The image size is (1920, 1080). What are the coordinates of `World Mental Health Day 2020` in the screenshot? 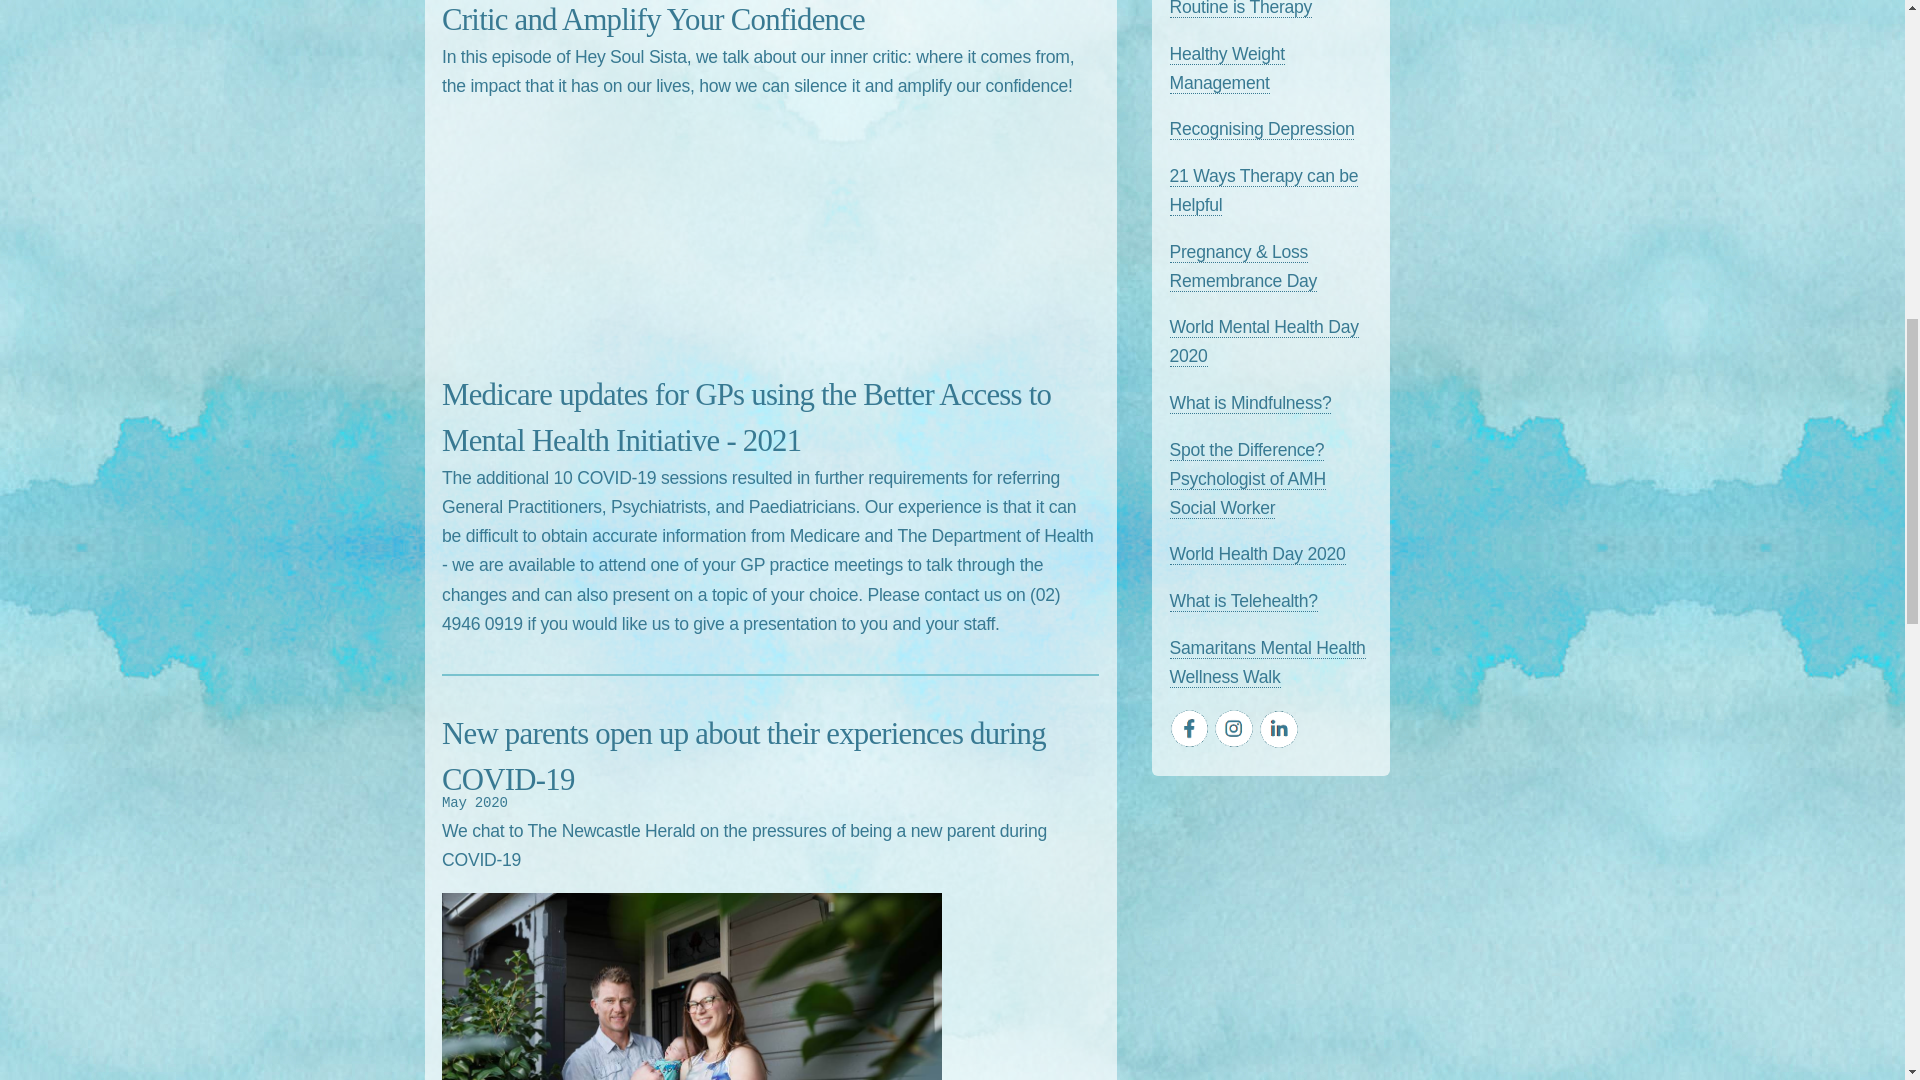 It's located at (1264, 342).